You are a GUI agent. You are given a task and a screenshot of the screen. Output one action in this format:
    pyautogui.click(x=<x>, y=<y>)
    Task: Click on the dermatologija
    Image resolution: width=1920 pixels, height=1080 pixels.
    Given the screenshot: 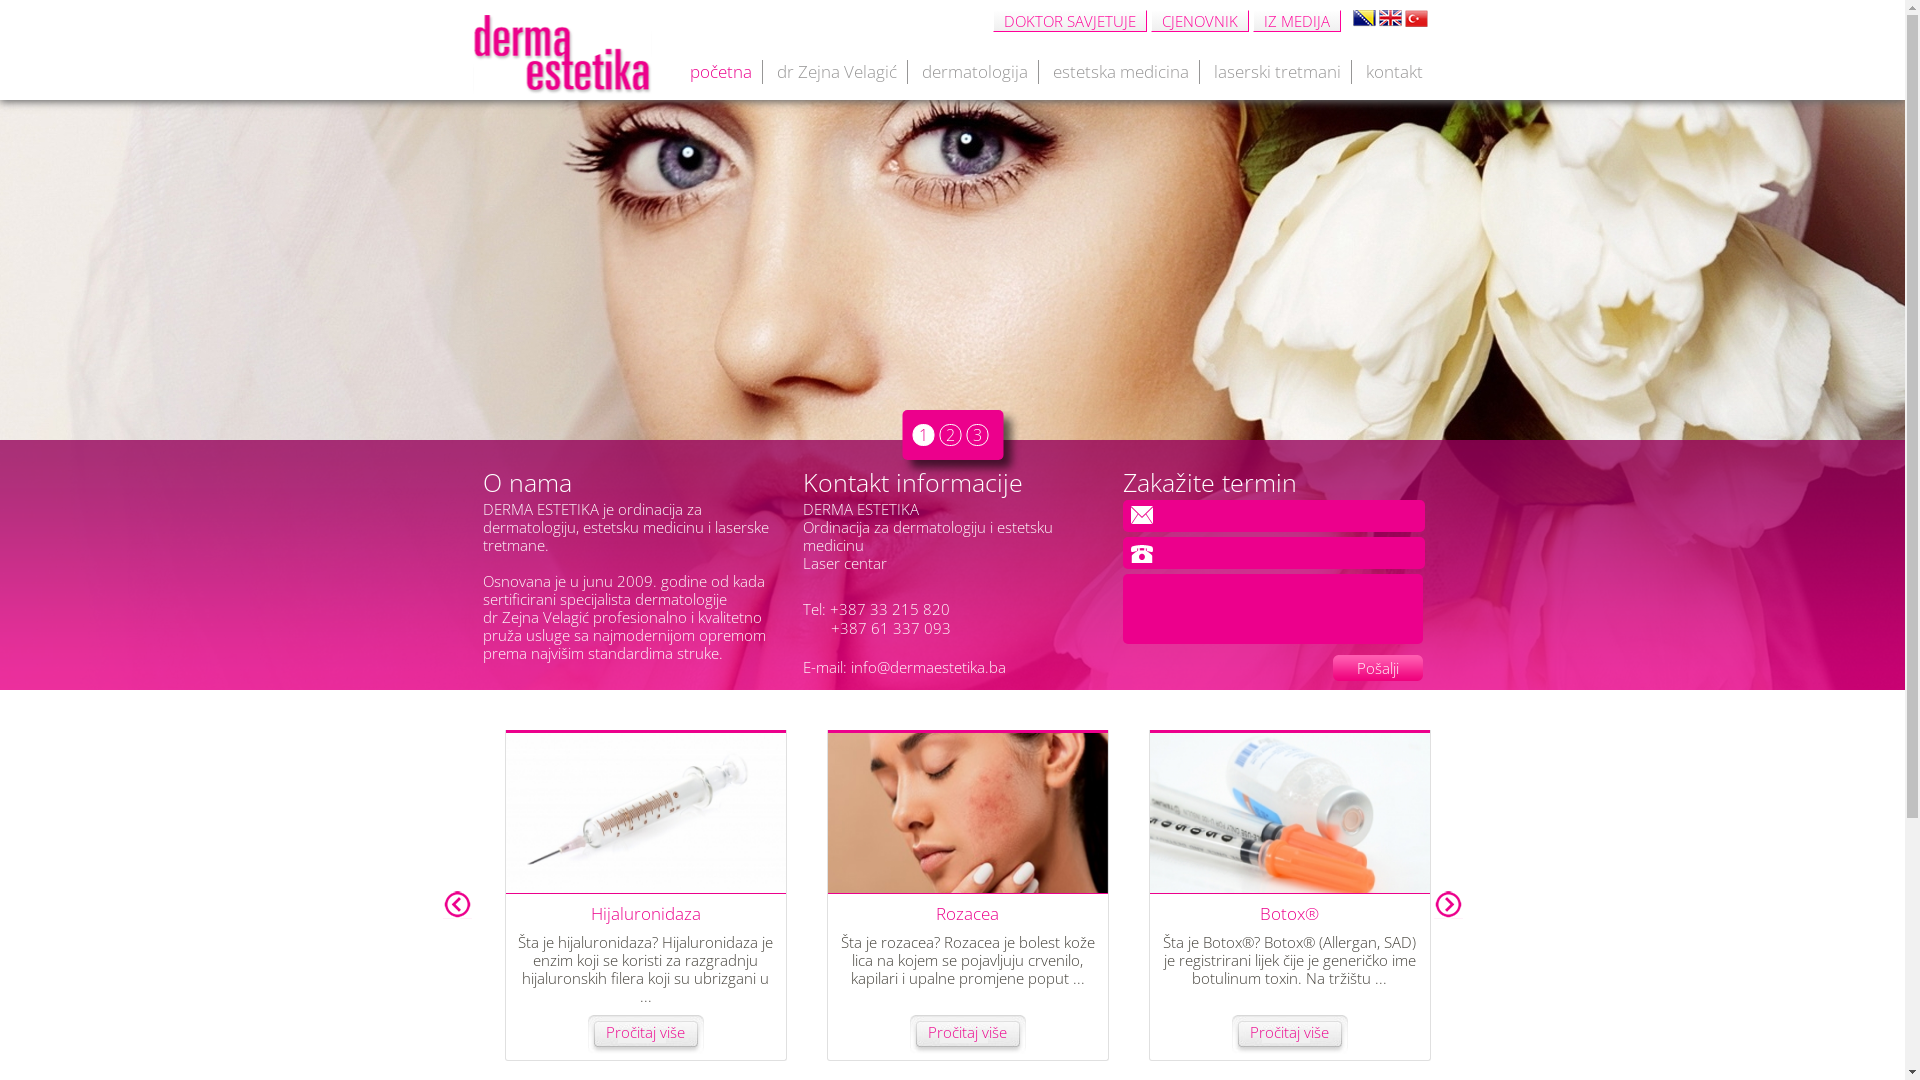 What is the action you would take?
    pyautogui.click(x=975, y=72)
    